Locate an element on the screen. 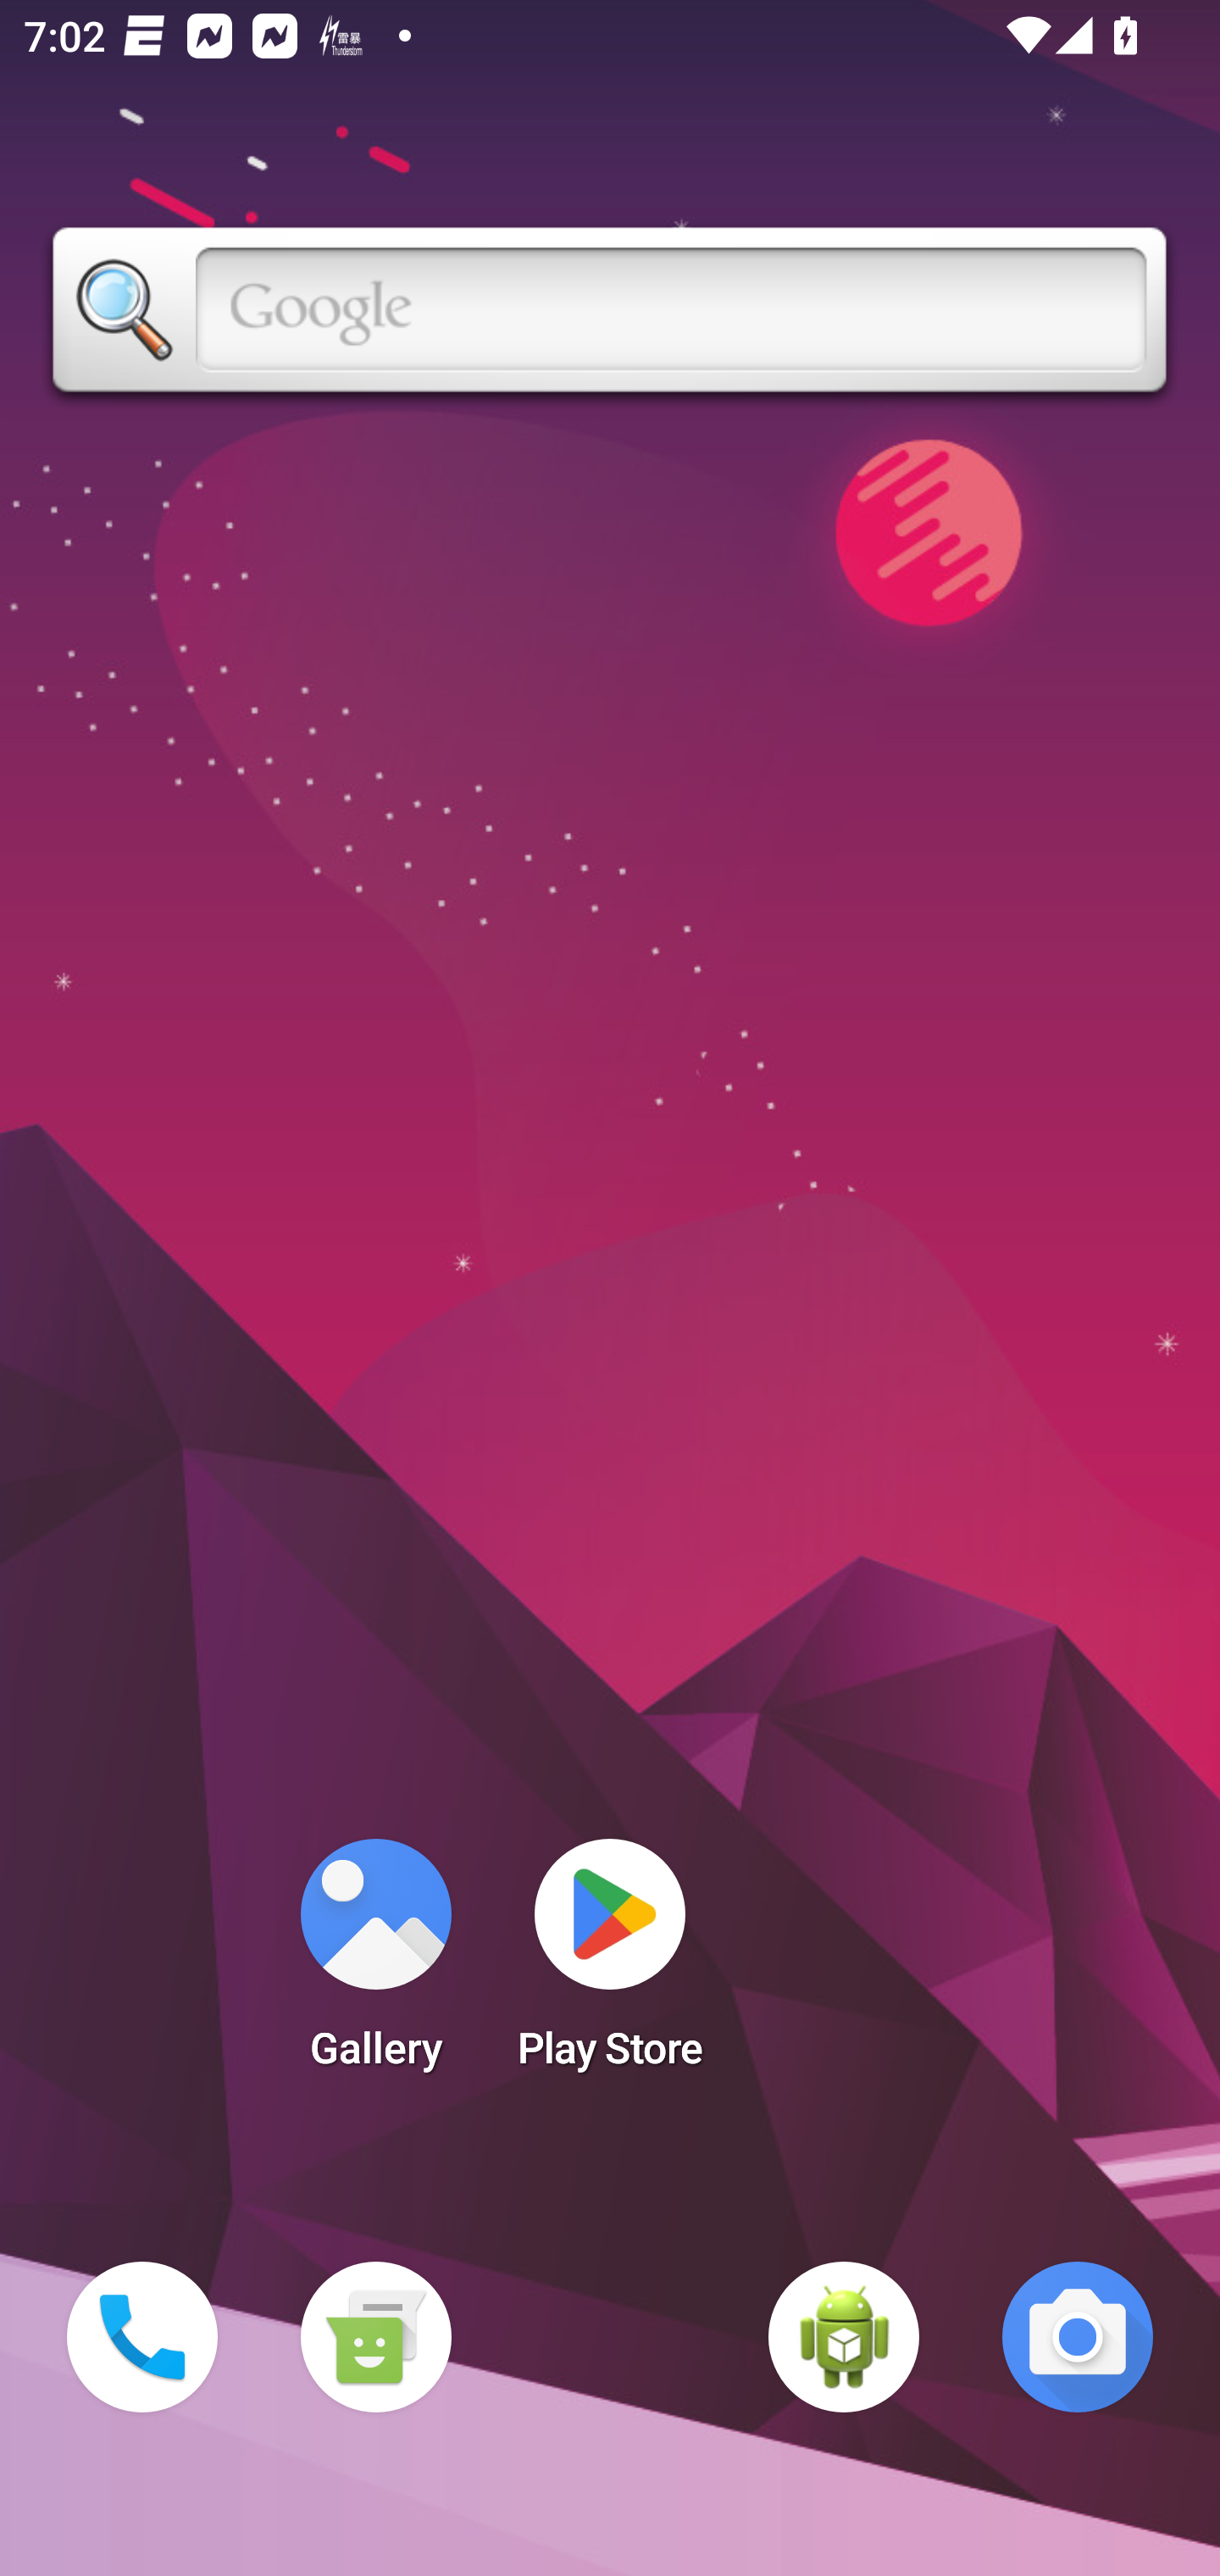 Image resolution: width=1220 pixels, height=2576 pixels. Camera is located at coordinates (1078, 2337).